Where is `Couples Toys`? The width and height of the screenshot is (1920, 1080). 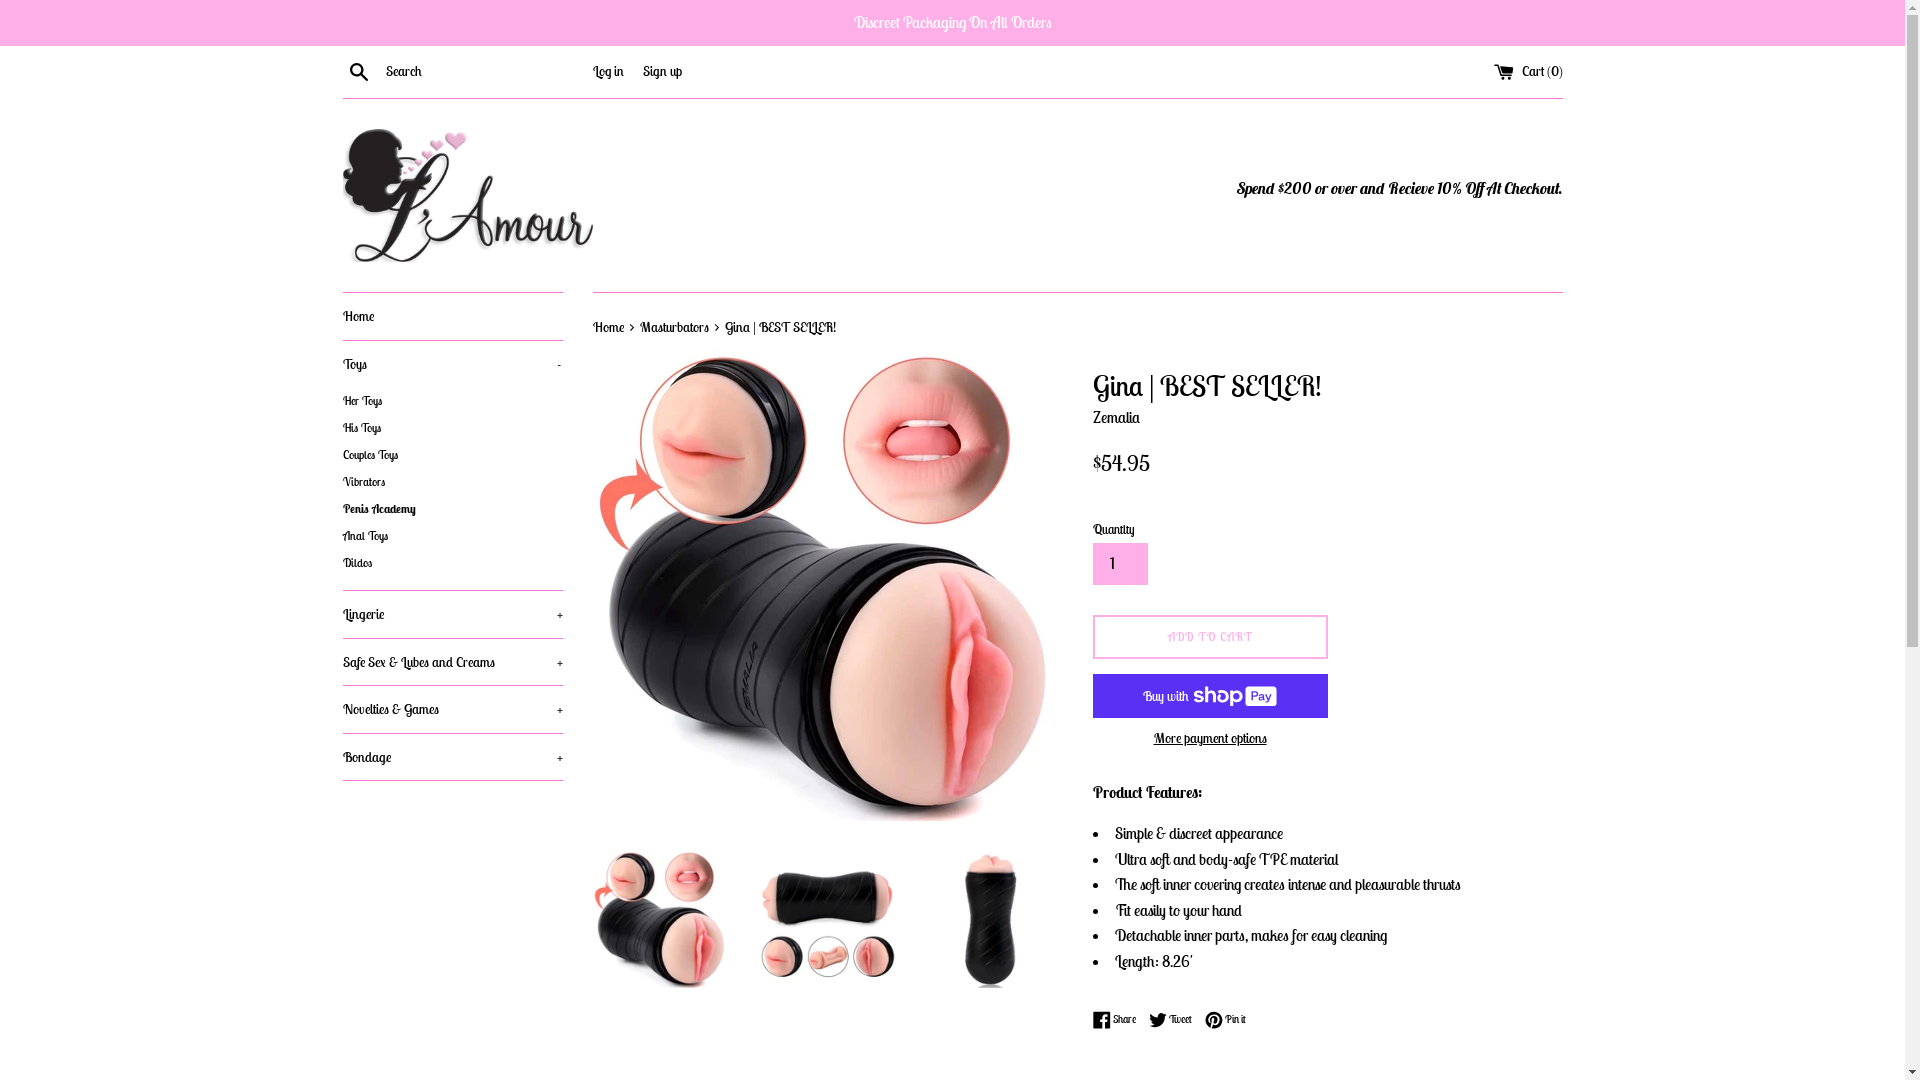
Couples Toys is located at coordinates (452, 454).